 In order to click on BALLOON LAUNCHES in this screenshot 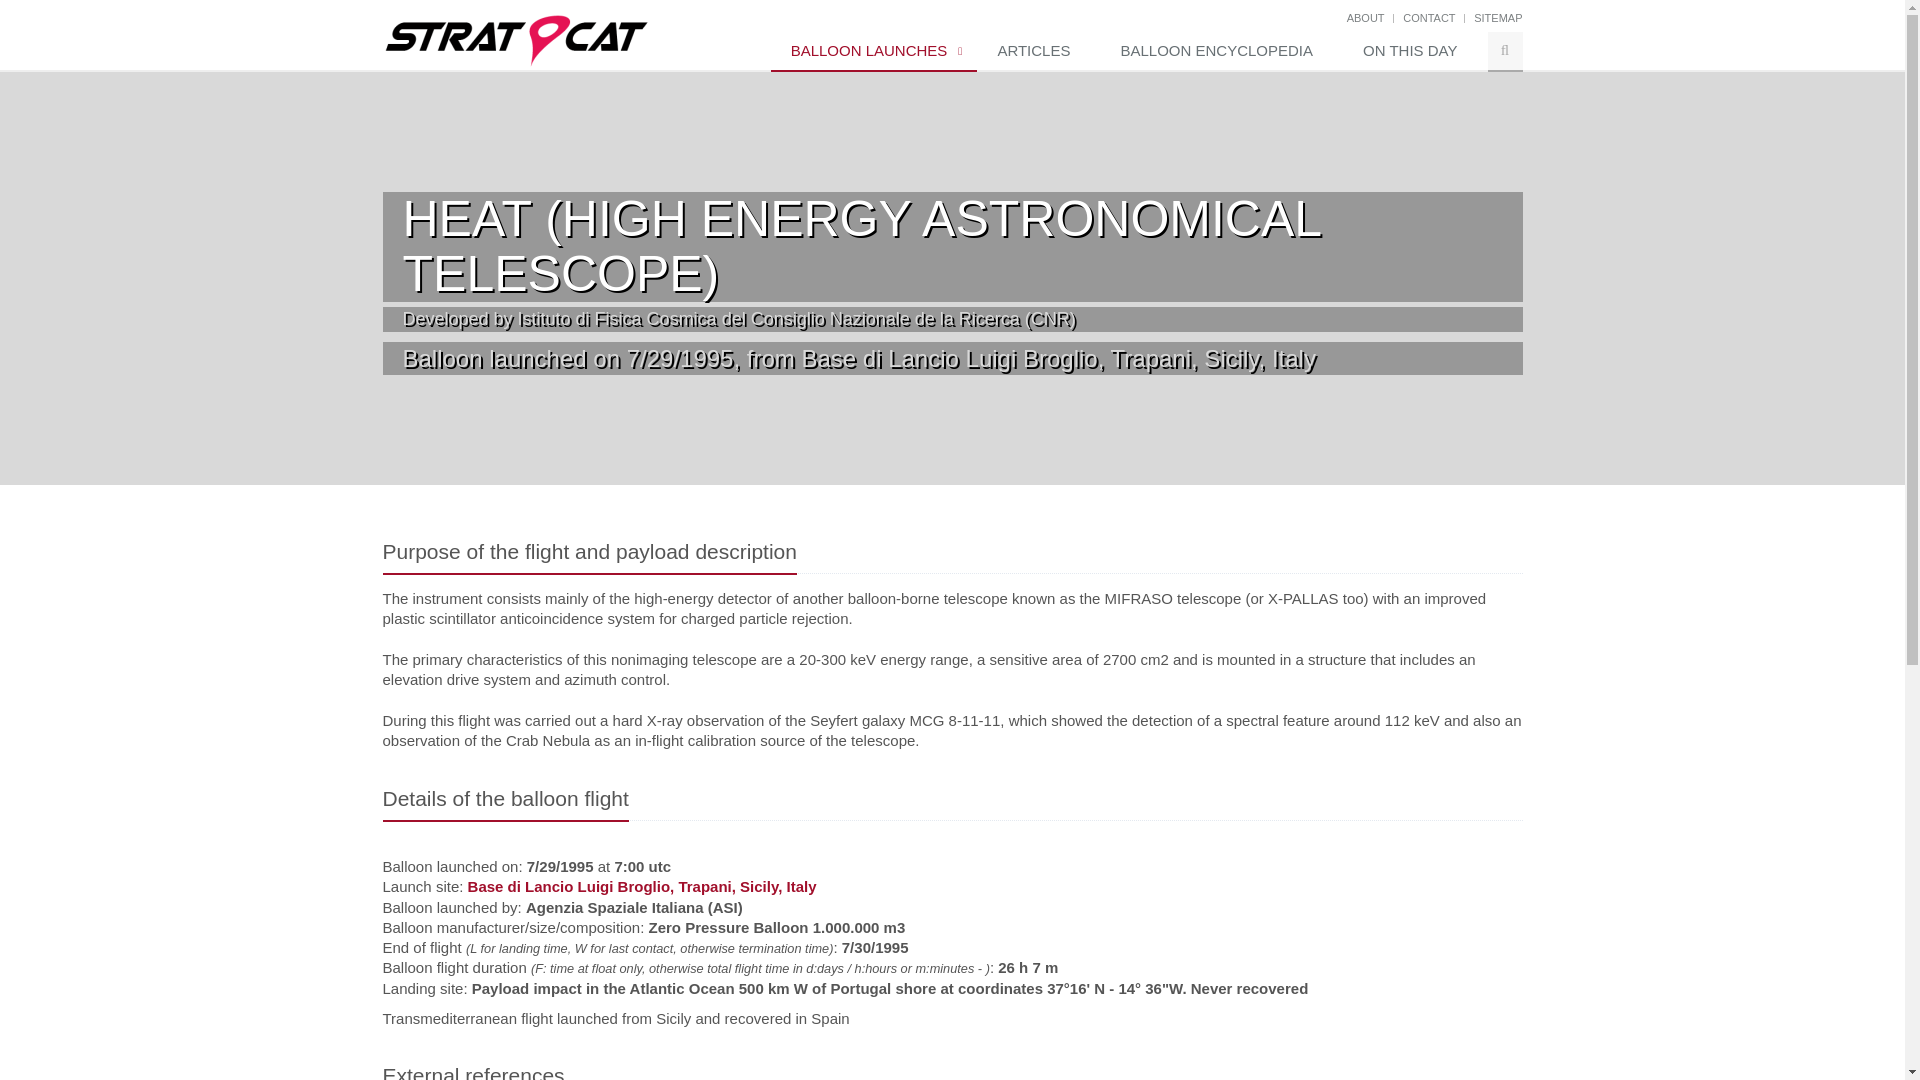, I will do `click(874, 52)`.